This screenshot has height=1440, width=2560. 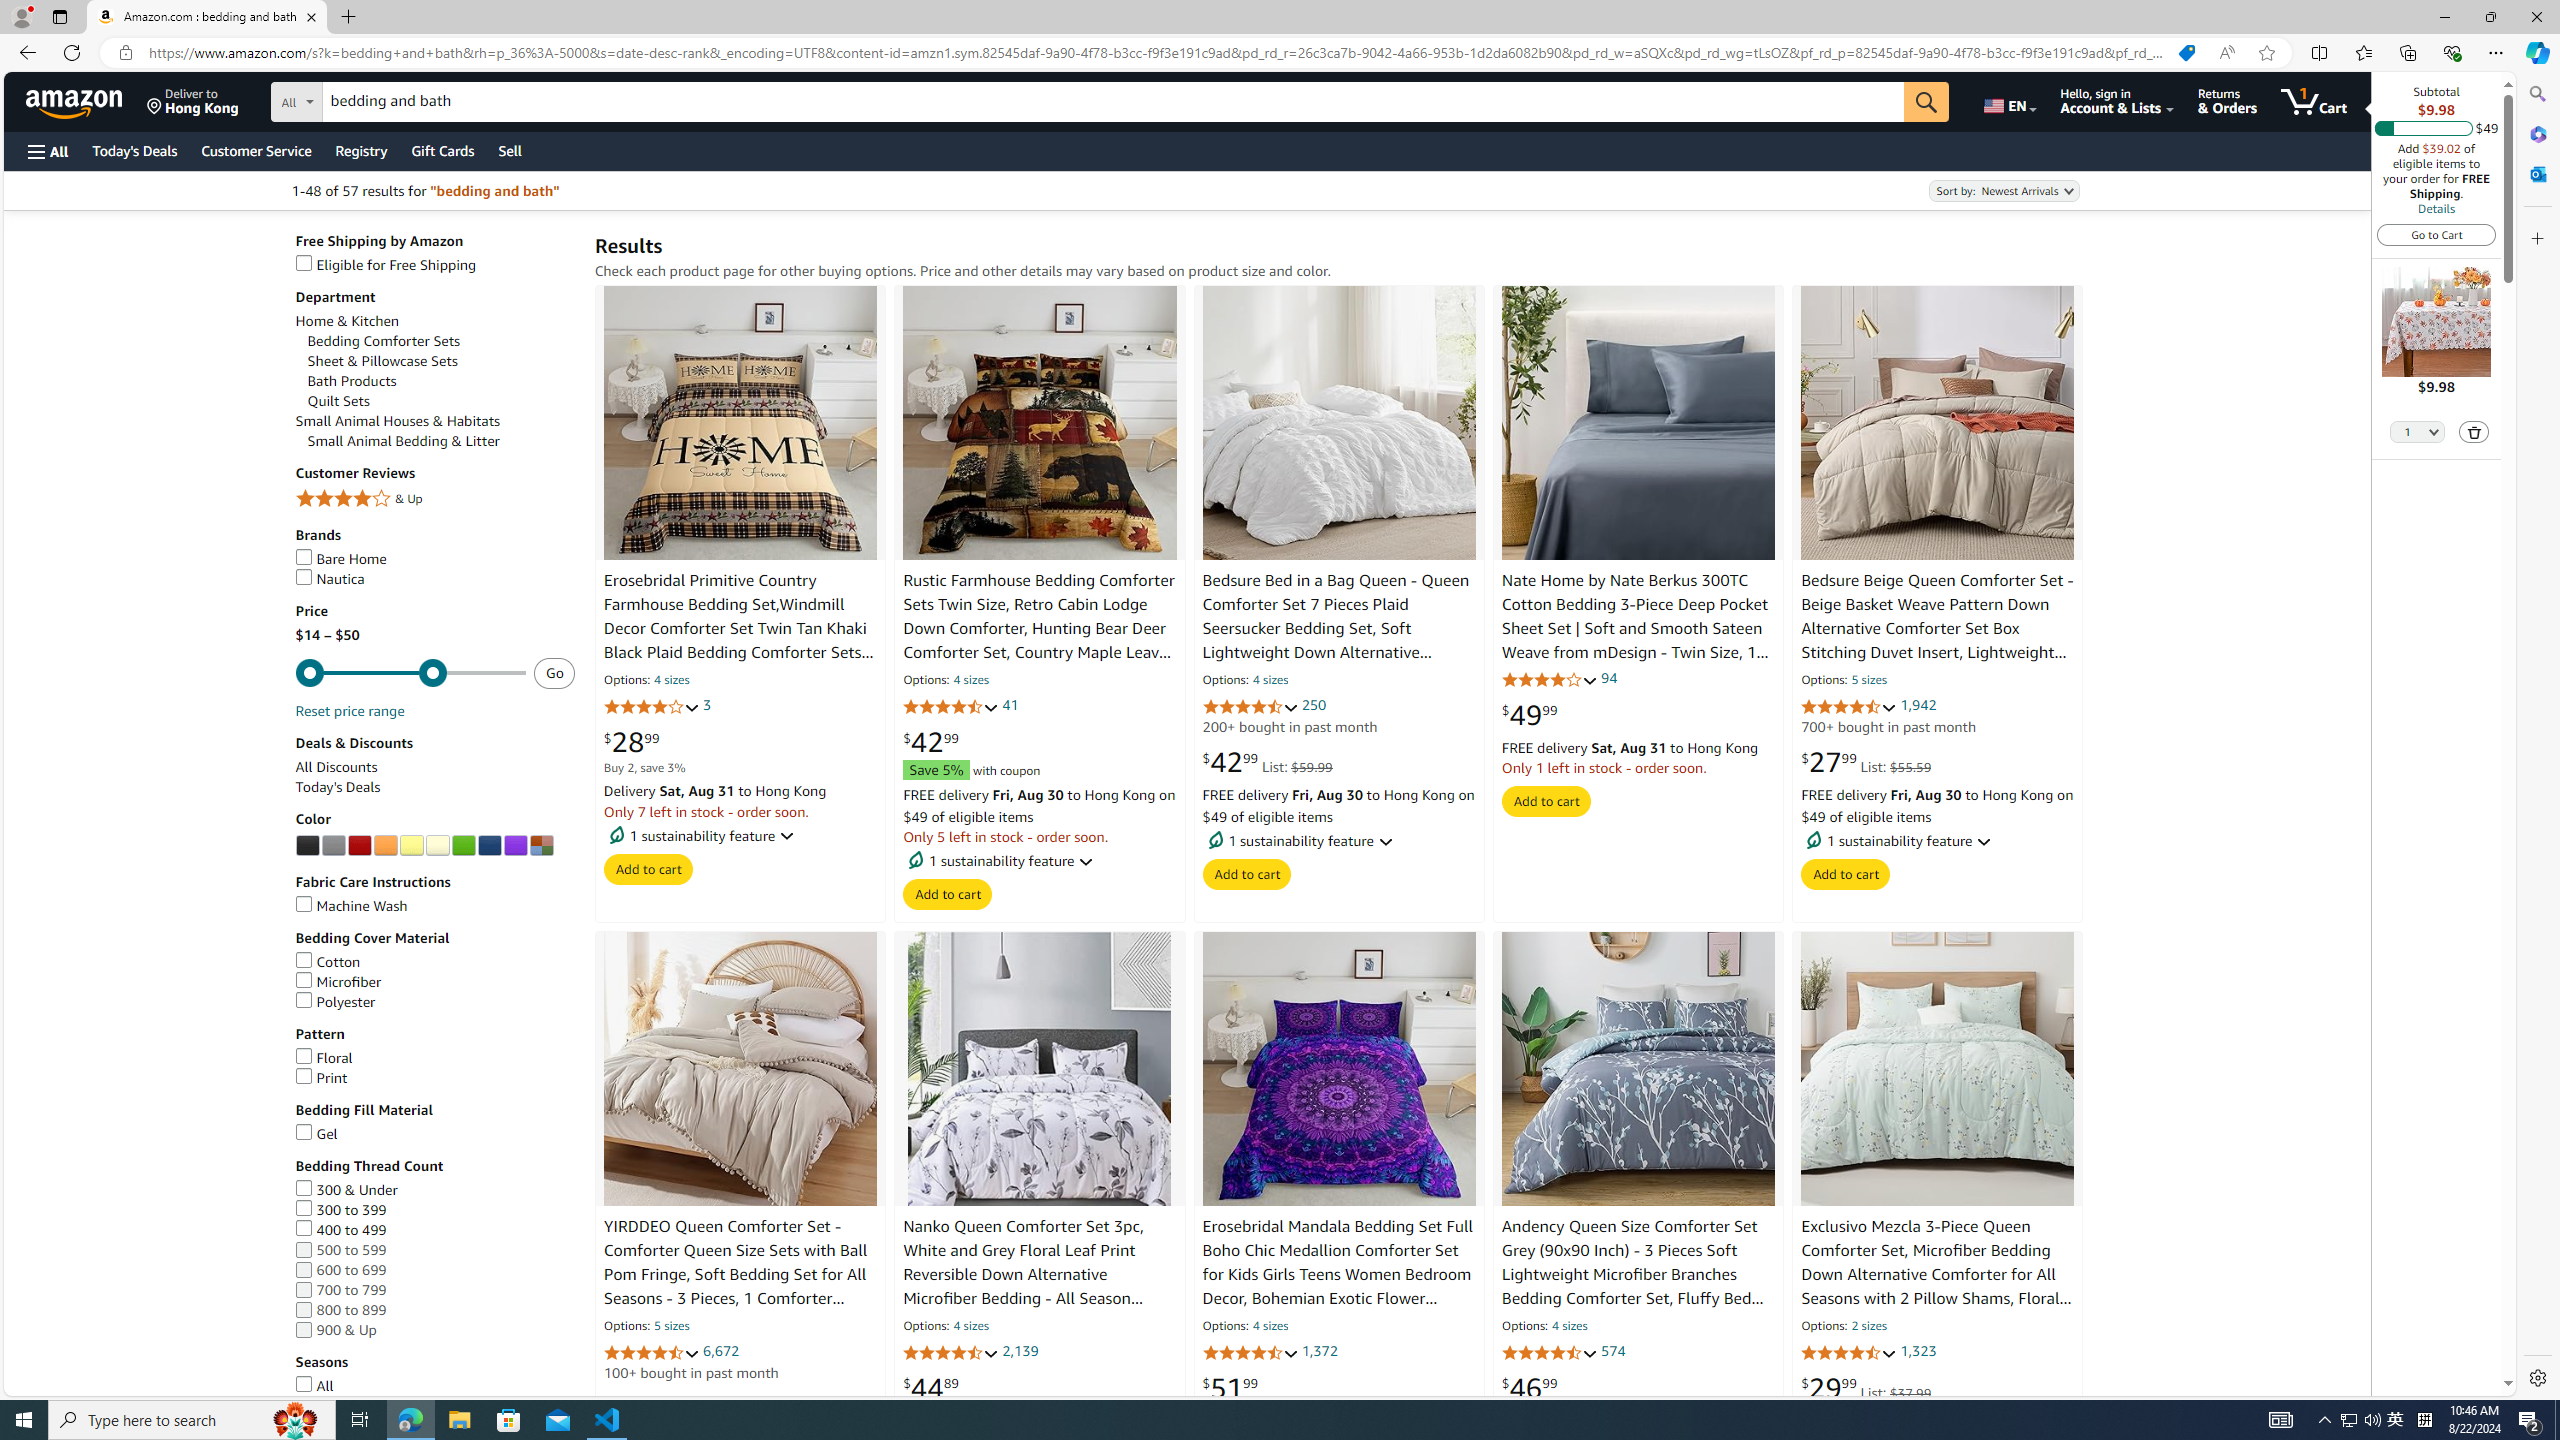 I want to click on Add to cart, so click(x=1846, y=874).